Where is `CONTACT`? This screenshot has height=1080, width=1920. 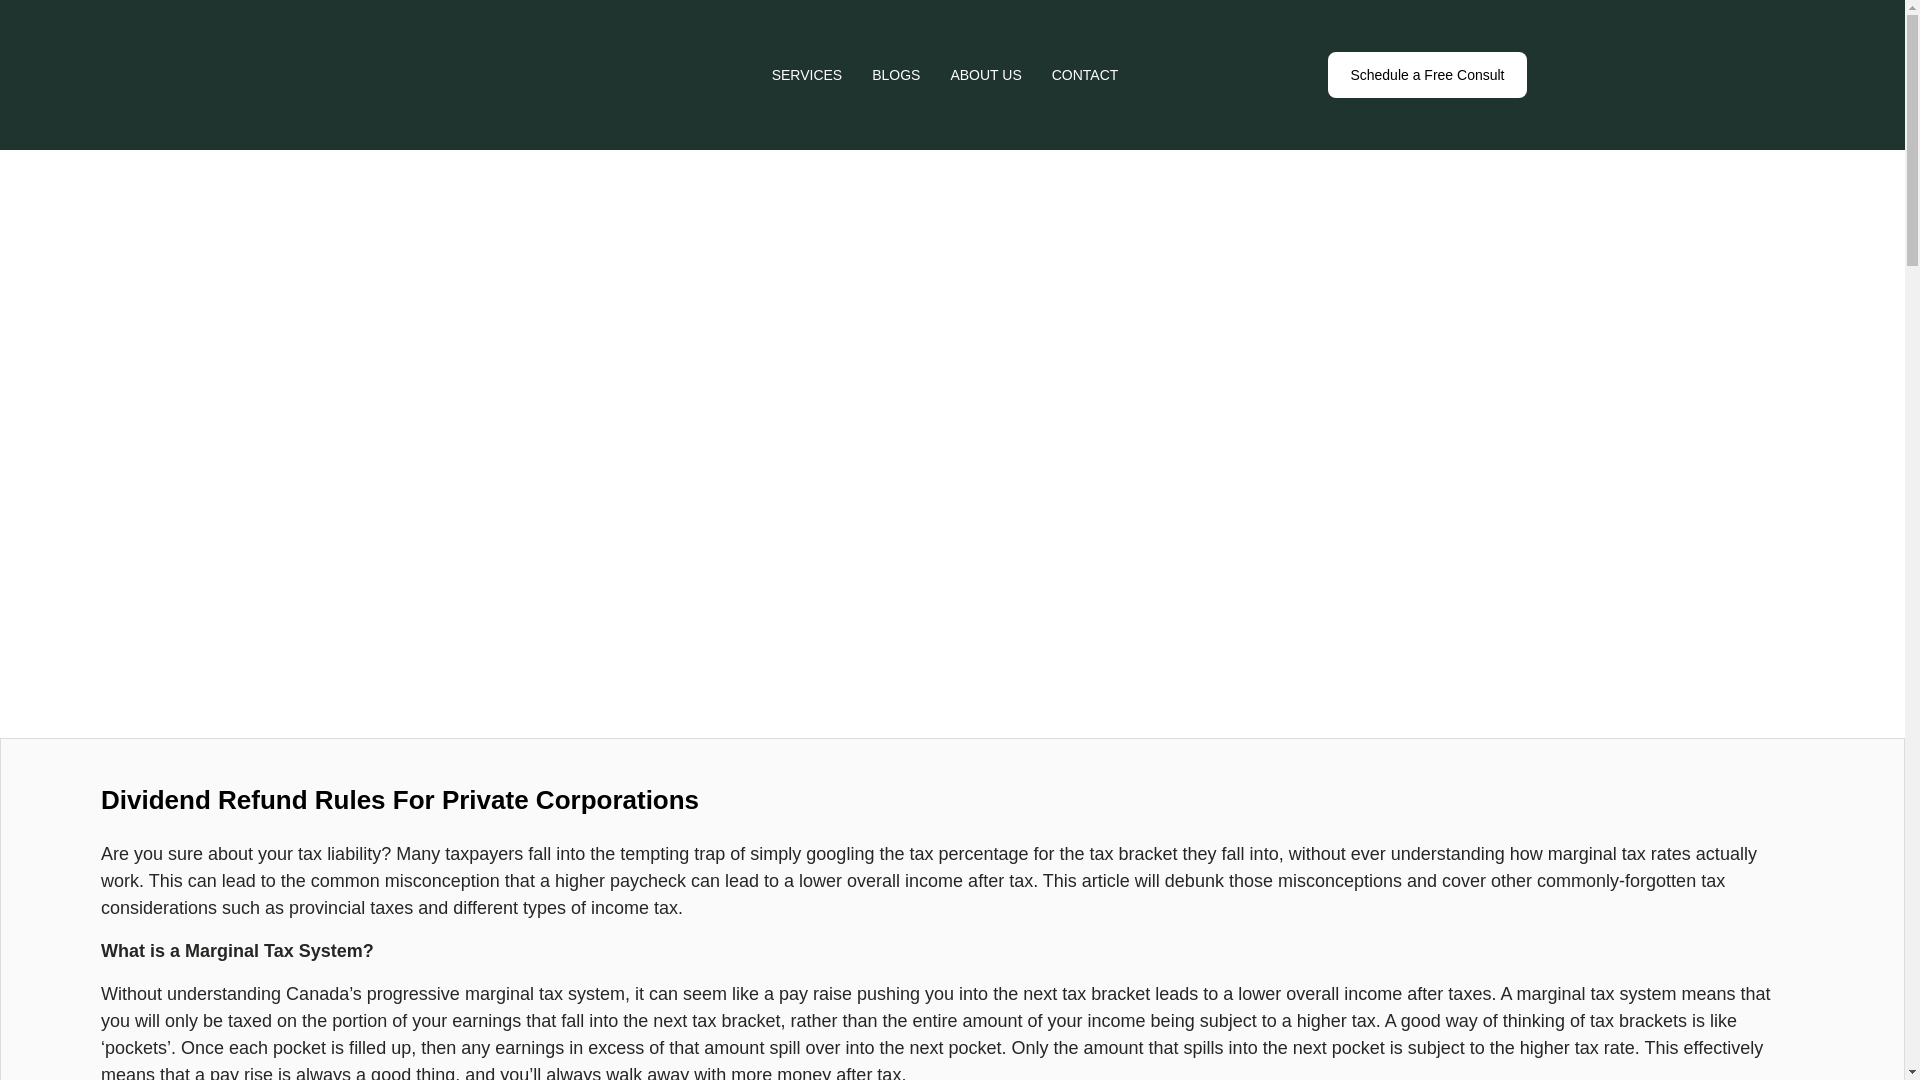 CONTACT is located at coordinates (1086, 74).